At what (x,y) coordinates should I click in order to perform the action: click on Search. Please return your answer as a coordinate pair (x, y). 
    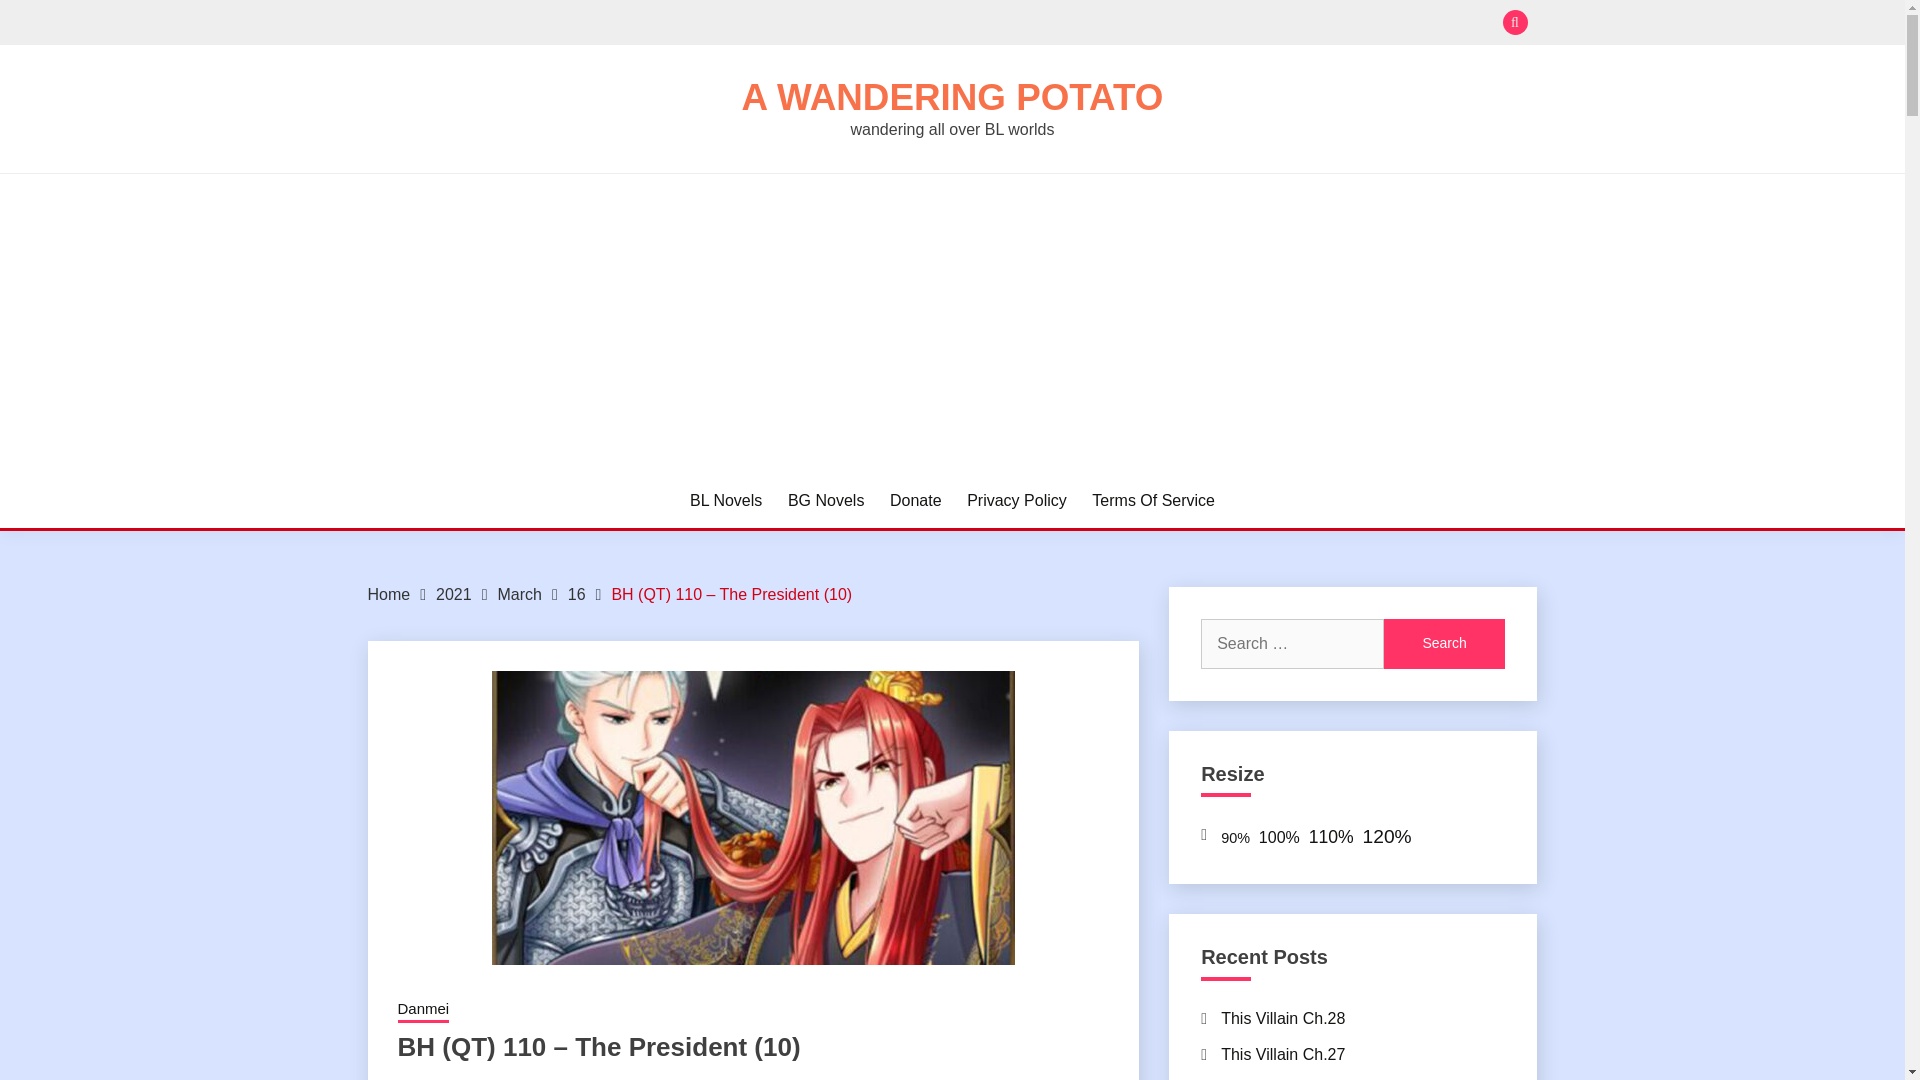
    Looking at the image, I should click on (1098, 24).